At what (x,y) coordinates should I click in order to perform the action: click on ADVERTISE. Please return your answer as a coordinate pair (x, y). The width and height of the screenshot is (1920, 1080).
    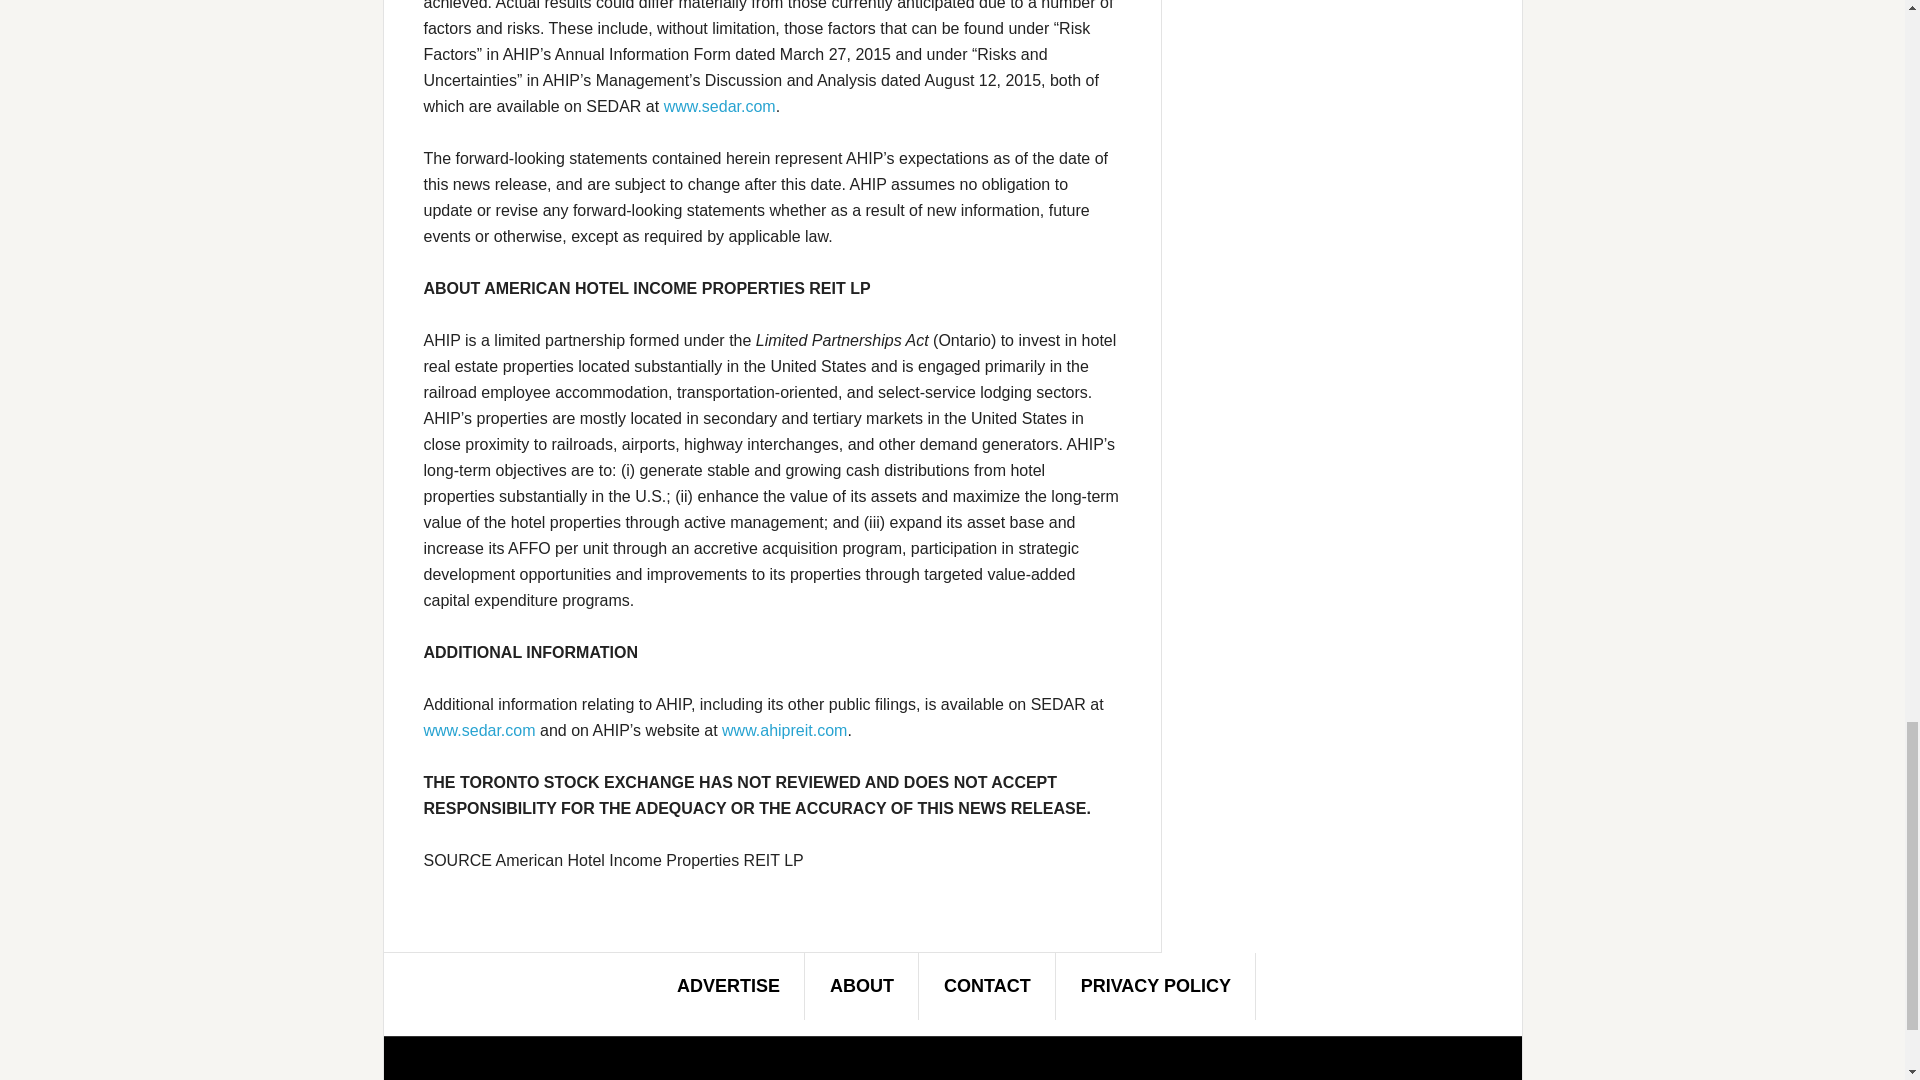
    Looking at the image, I should click on (728, 985).